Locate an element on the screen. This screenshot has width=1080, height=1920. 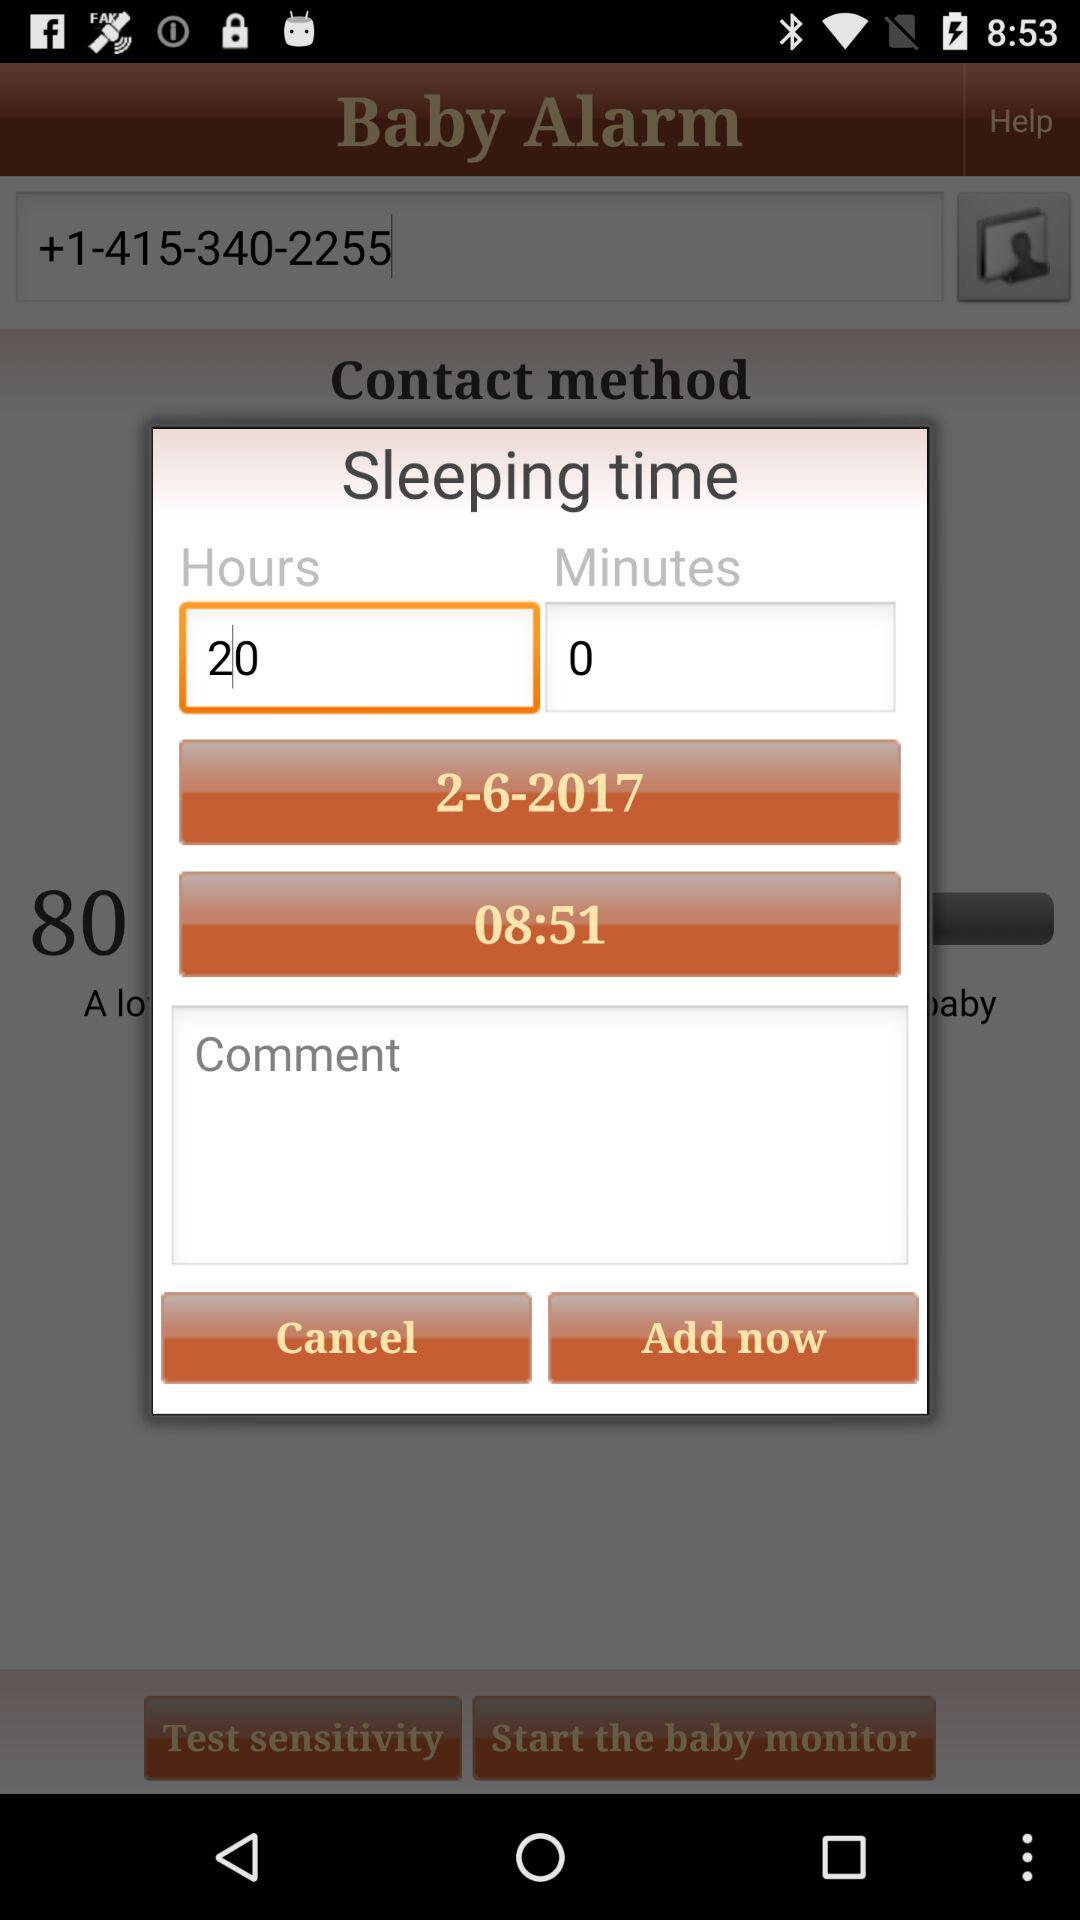
comment box is located at coordinates (540, 1140).